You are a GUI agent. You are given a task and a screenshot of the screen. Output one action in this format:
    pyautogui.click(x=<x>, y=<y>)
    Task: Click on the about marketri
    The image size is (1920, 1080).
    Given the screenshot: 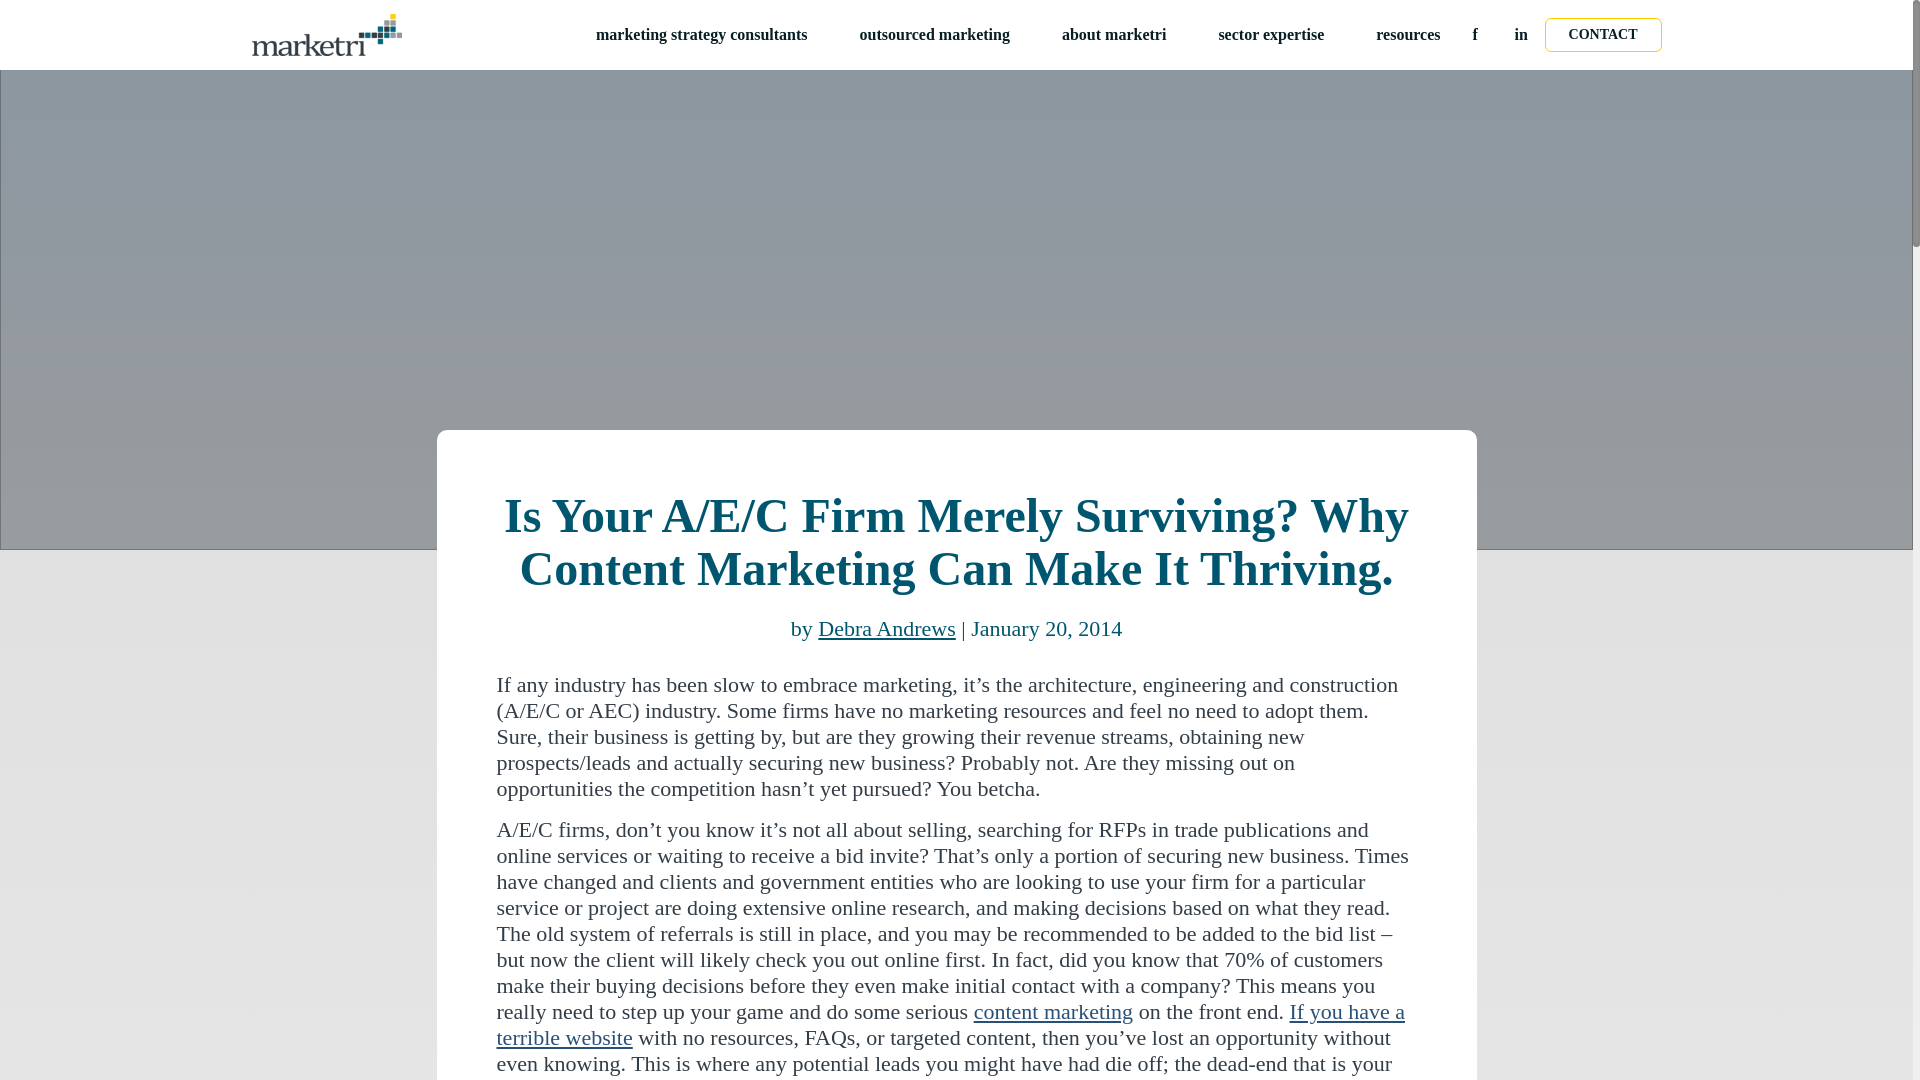 What is the action you would take?
    pyautogui.click(x=1124, y=34)
    